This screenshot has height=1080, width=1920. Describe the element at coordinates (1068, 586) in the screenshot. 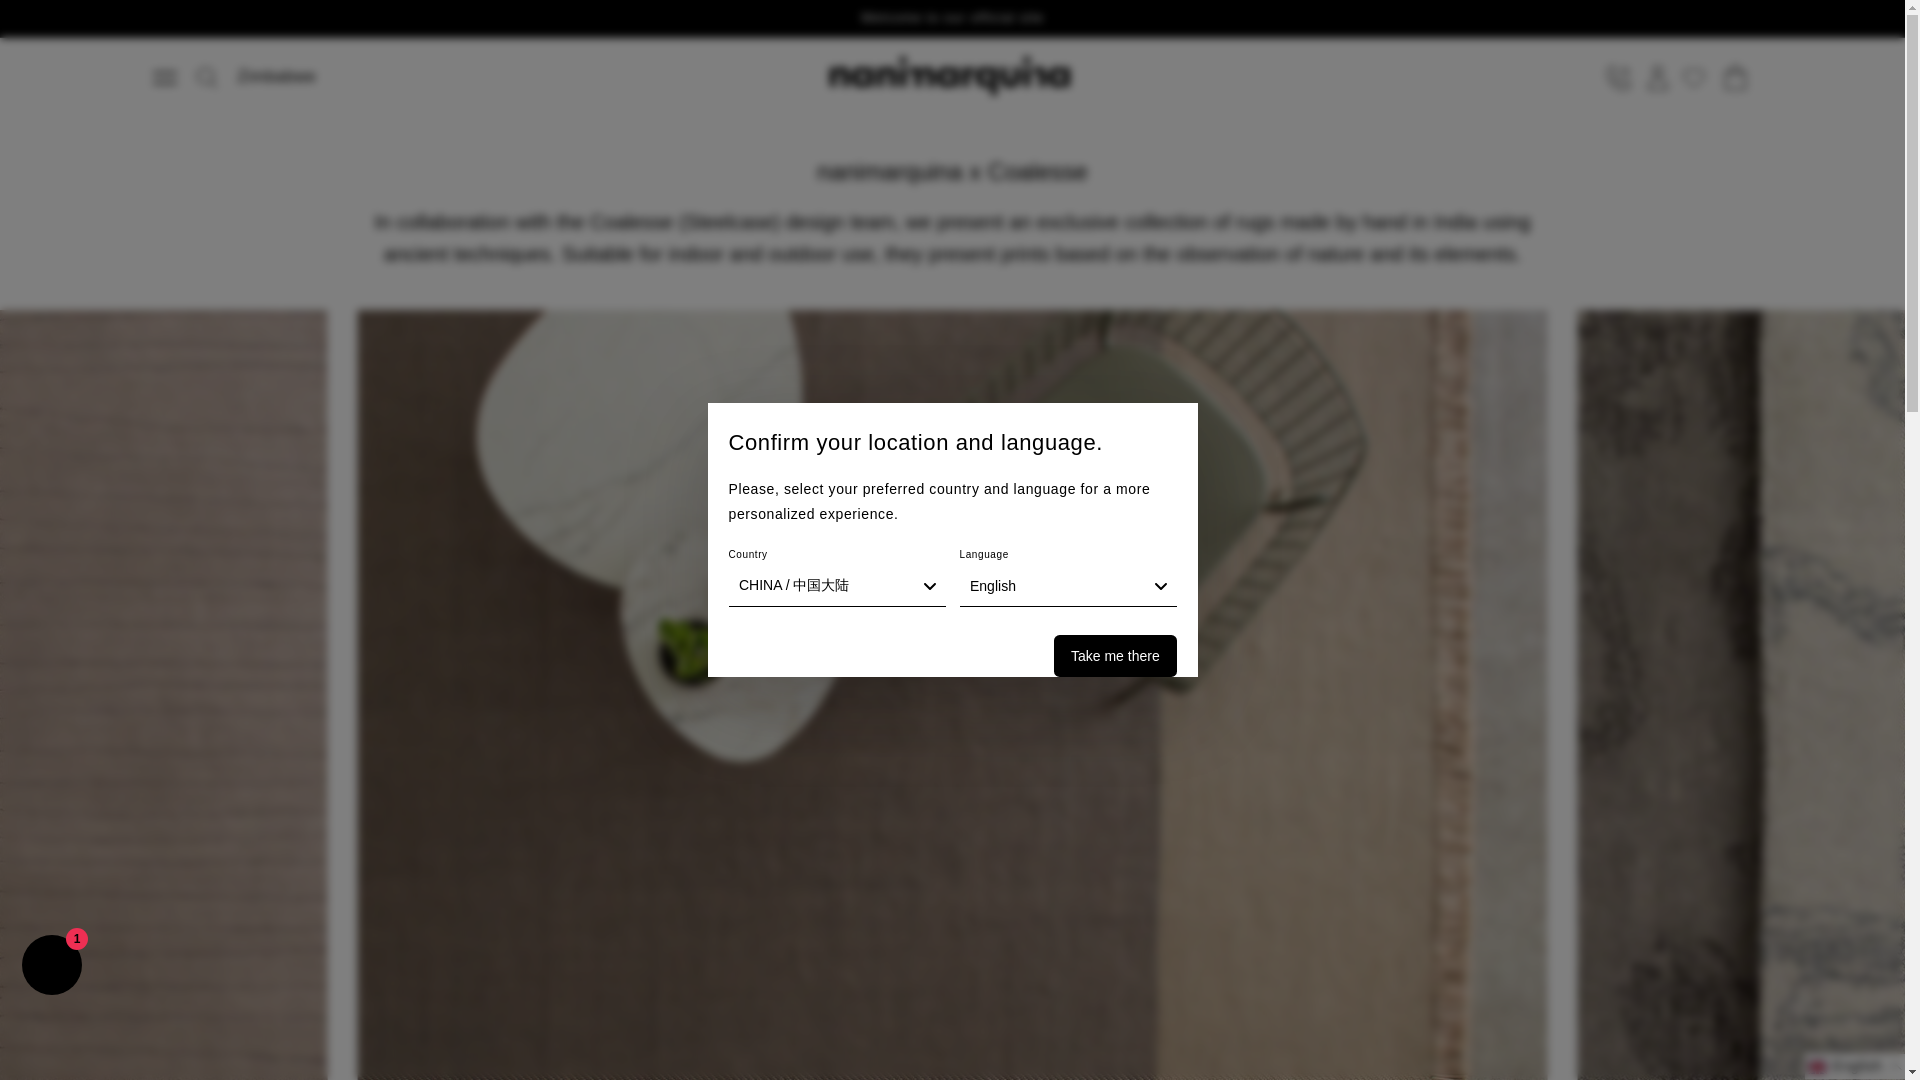

I see `English` at that location.